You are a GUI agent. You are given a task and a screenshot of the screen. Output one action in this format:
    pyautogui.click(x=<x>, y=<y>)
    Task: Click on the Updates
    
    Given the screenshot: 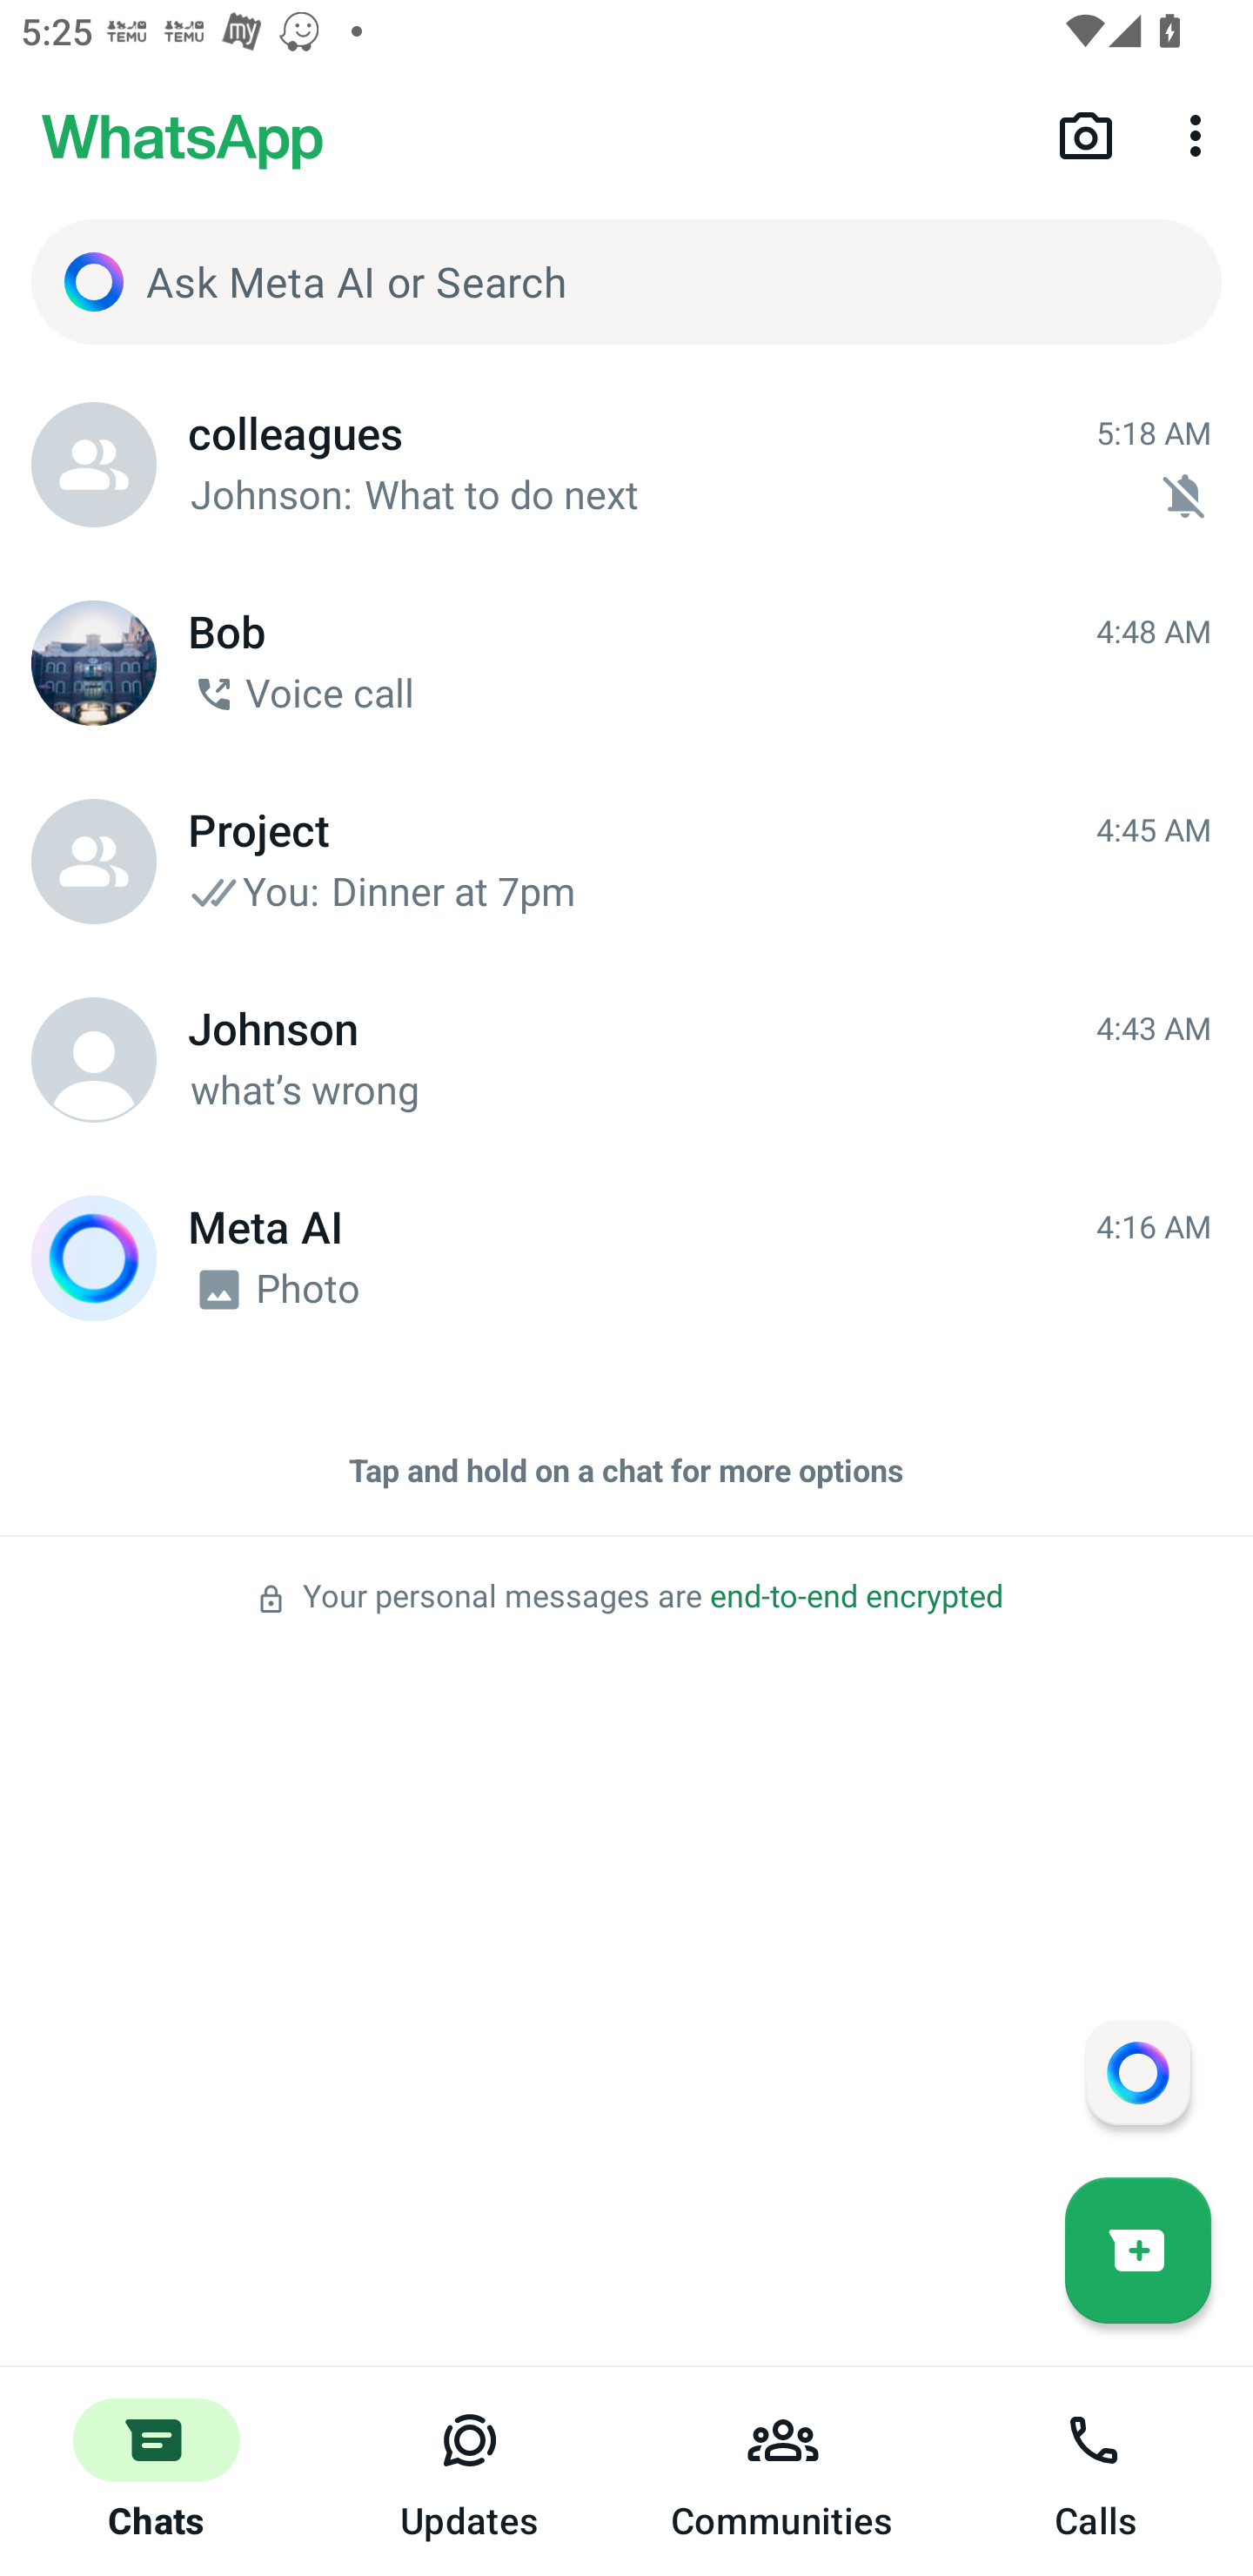 What is the action you would take?
    pyautogui.click(x=470, y=2472)
    